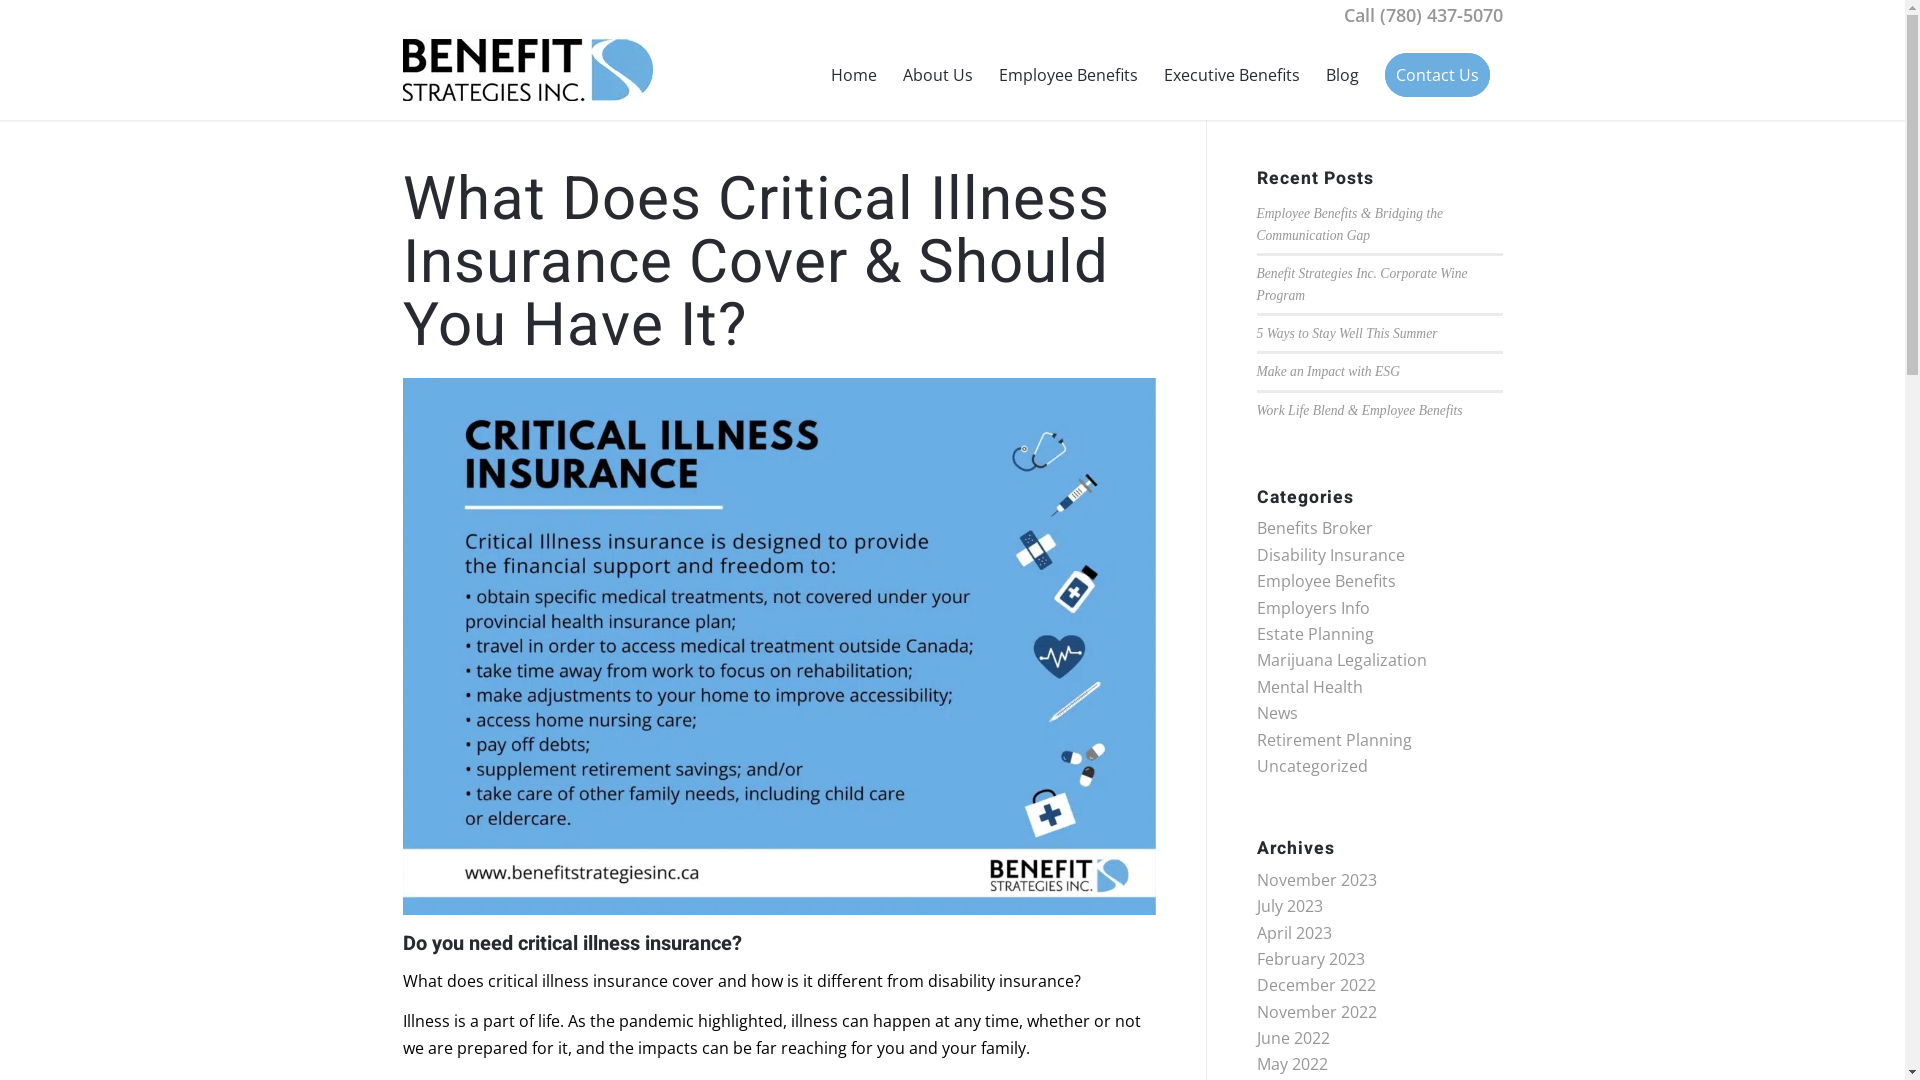  What do you see at coordinates (778, 650) in the screenshot?
I see `criticalillness` at bounding box center [778, 650].